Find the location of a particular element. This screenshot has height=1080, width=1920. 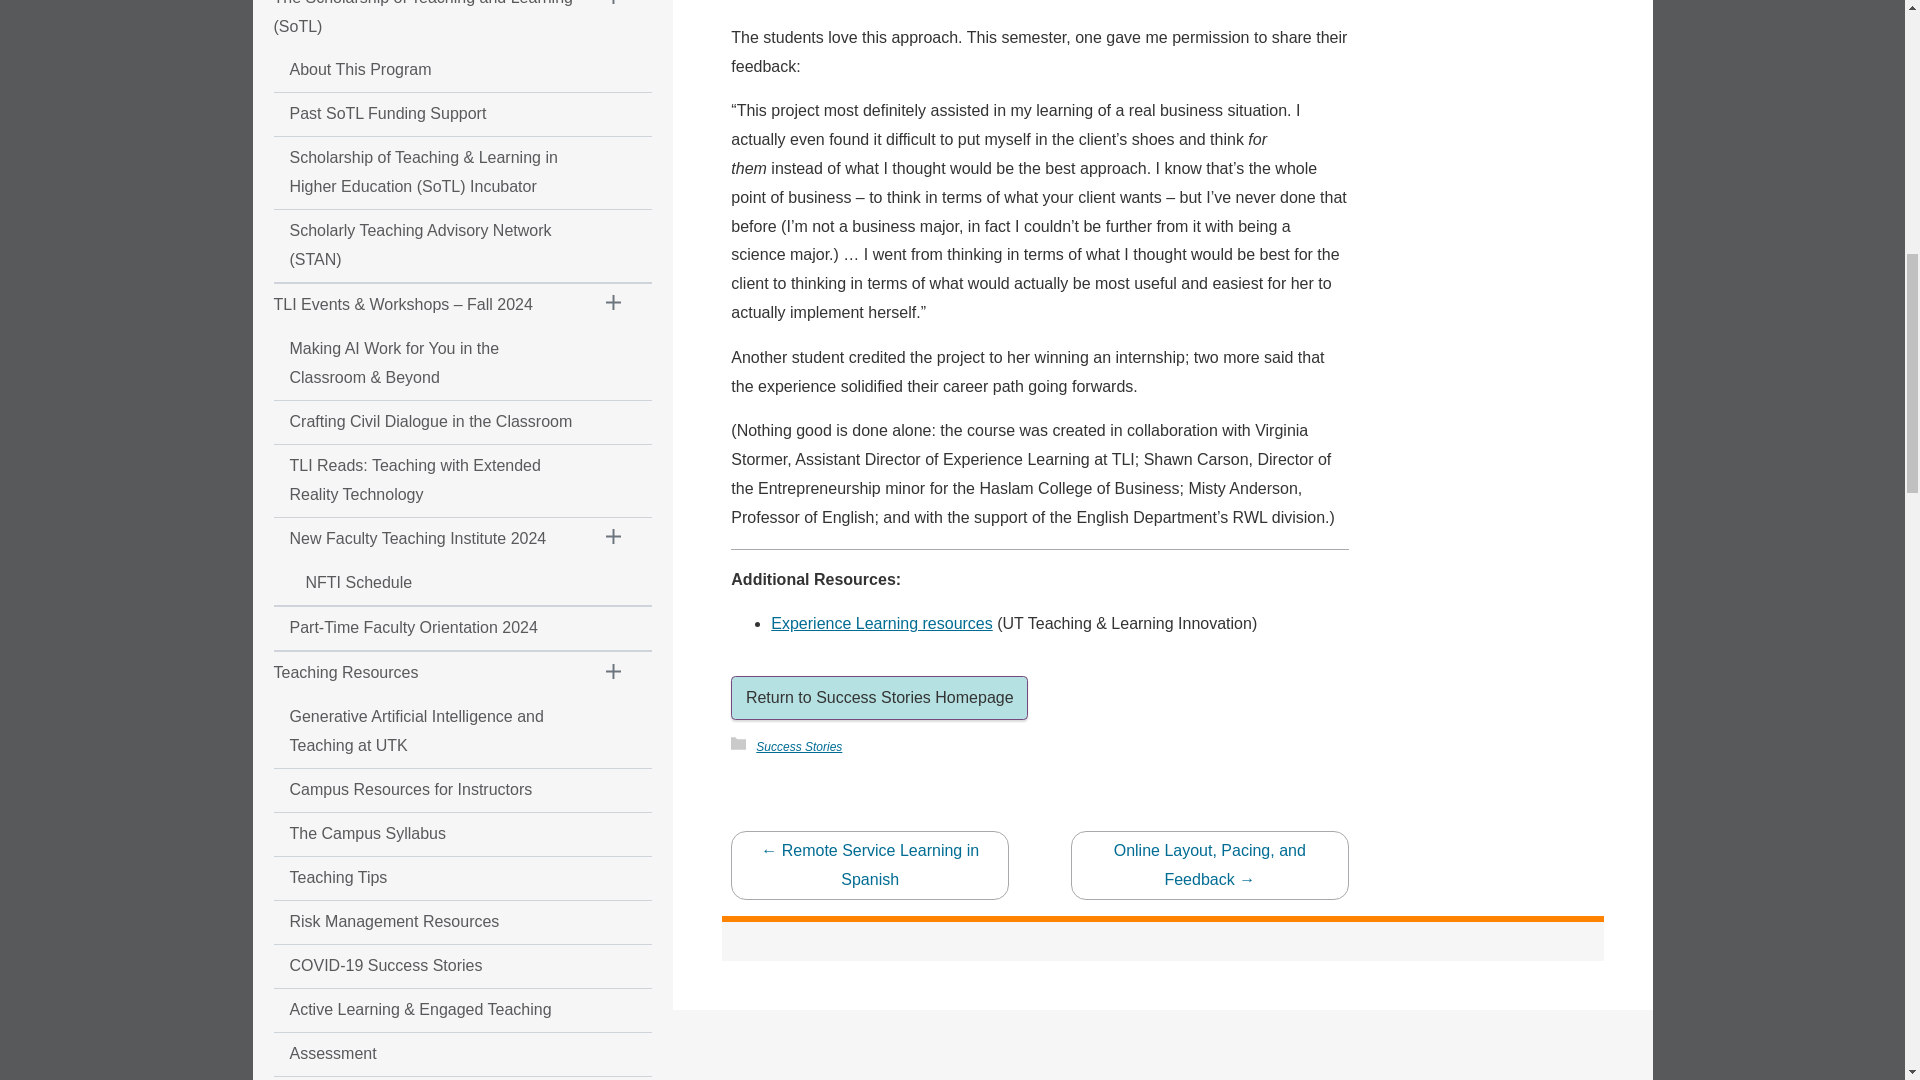

NFTI Schedule is located at coordinates (425, 582).